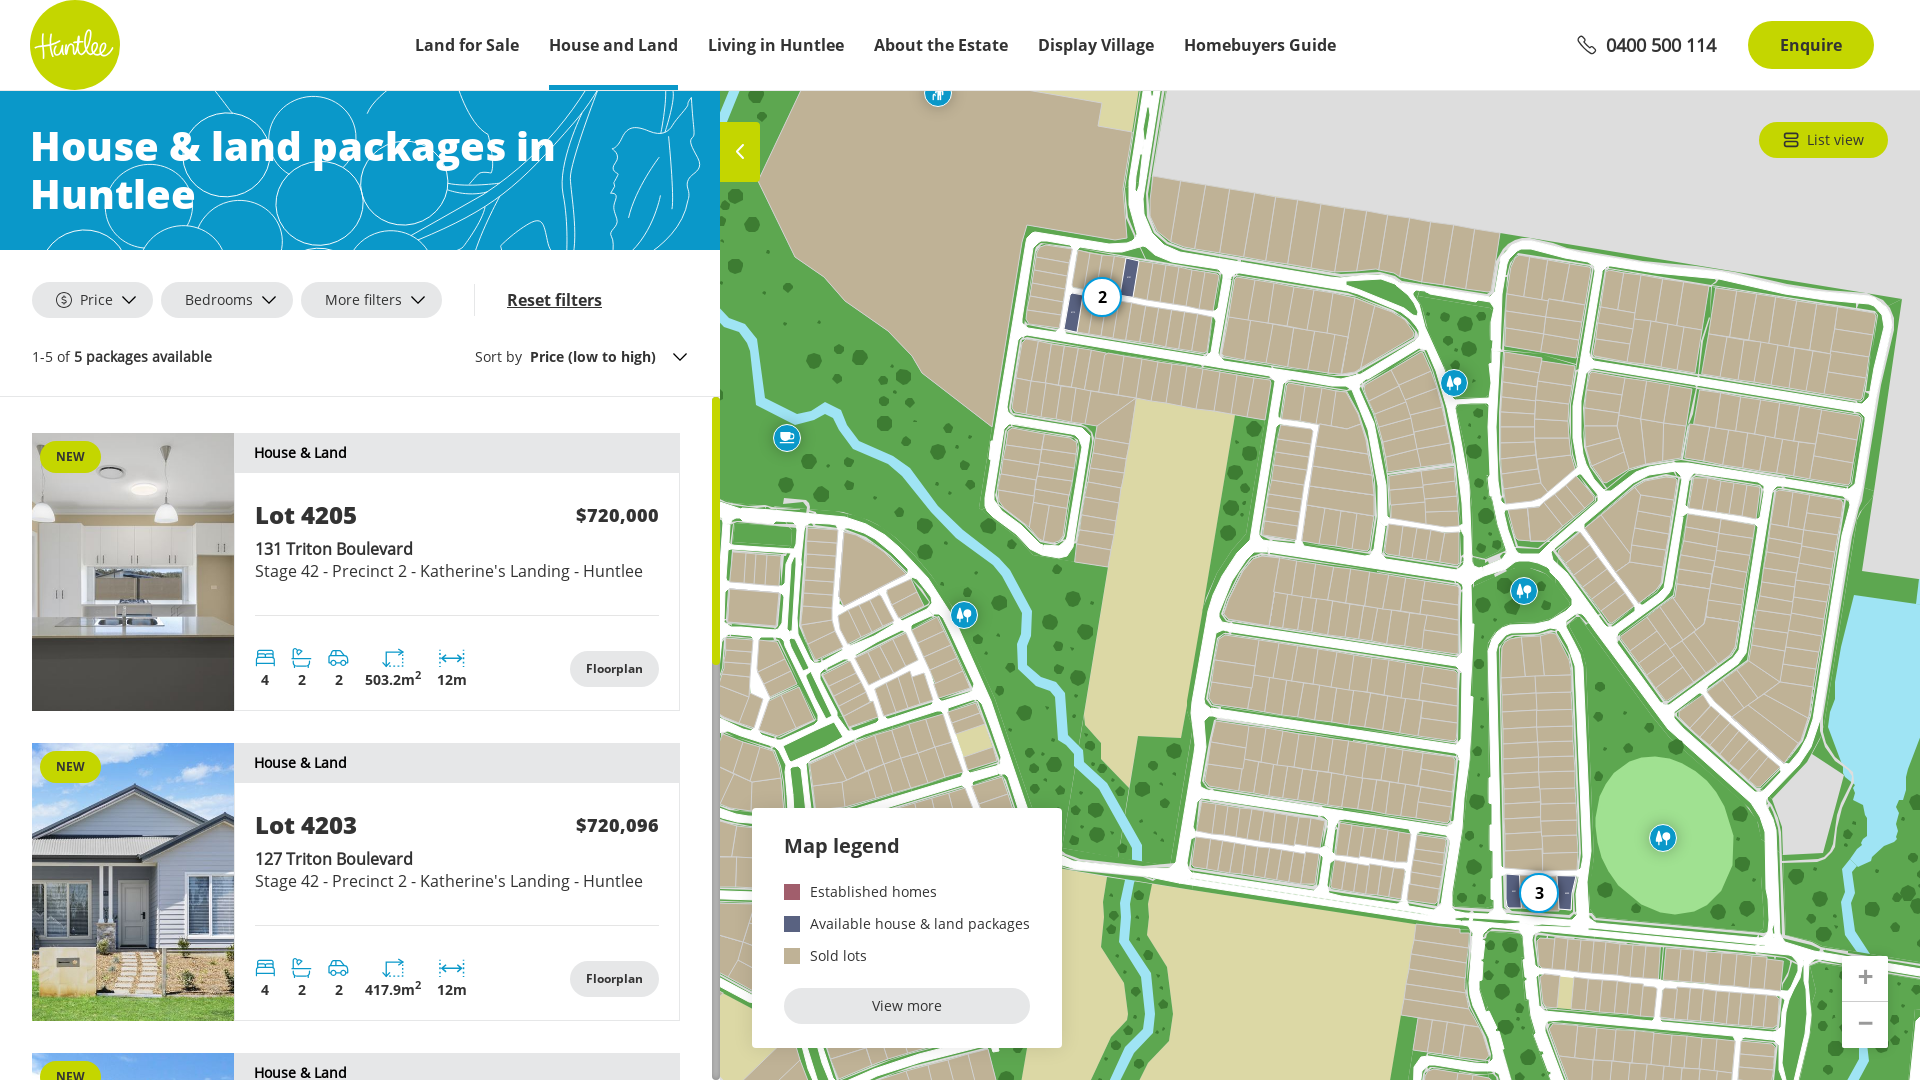  What do you see at coordinates (941, 45) in the screenshot?
I see `About the Estate` at bounding box center [941, 45].